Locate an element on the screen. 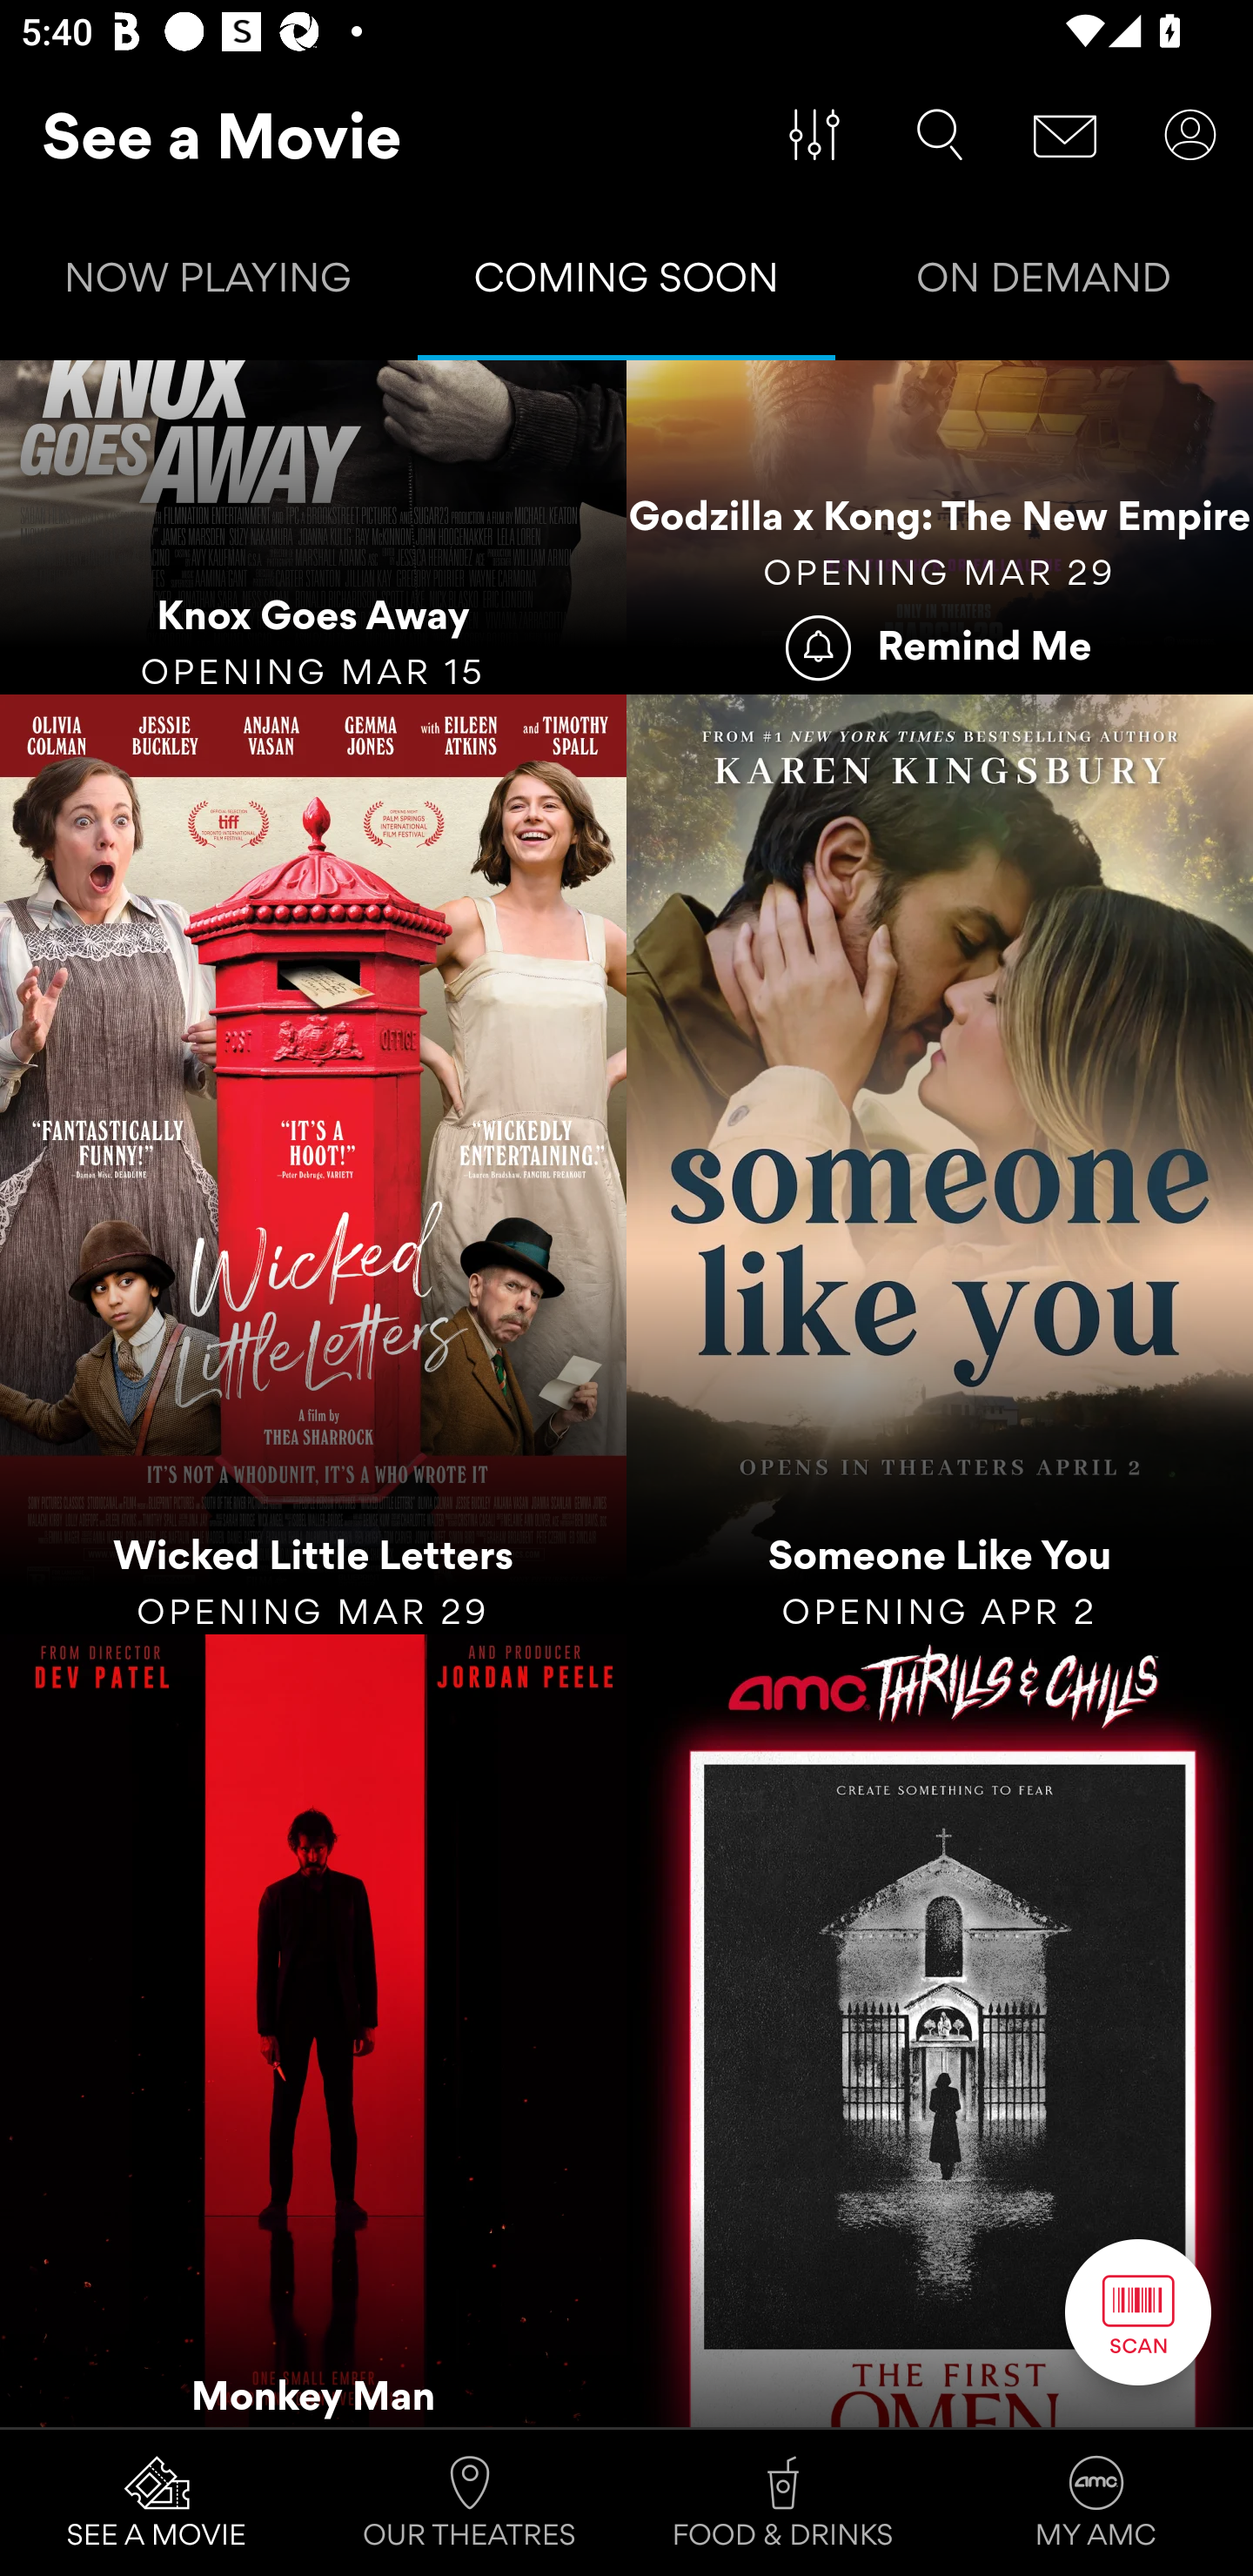 Image resolution: width=1253 pixels, height=2576 pixels. Message Center is located at coordinates (1065, 135).